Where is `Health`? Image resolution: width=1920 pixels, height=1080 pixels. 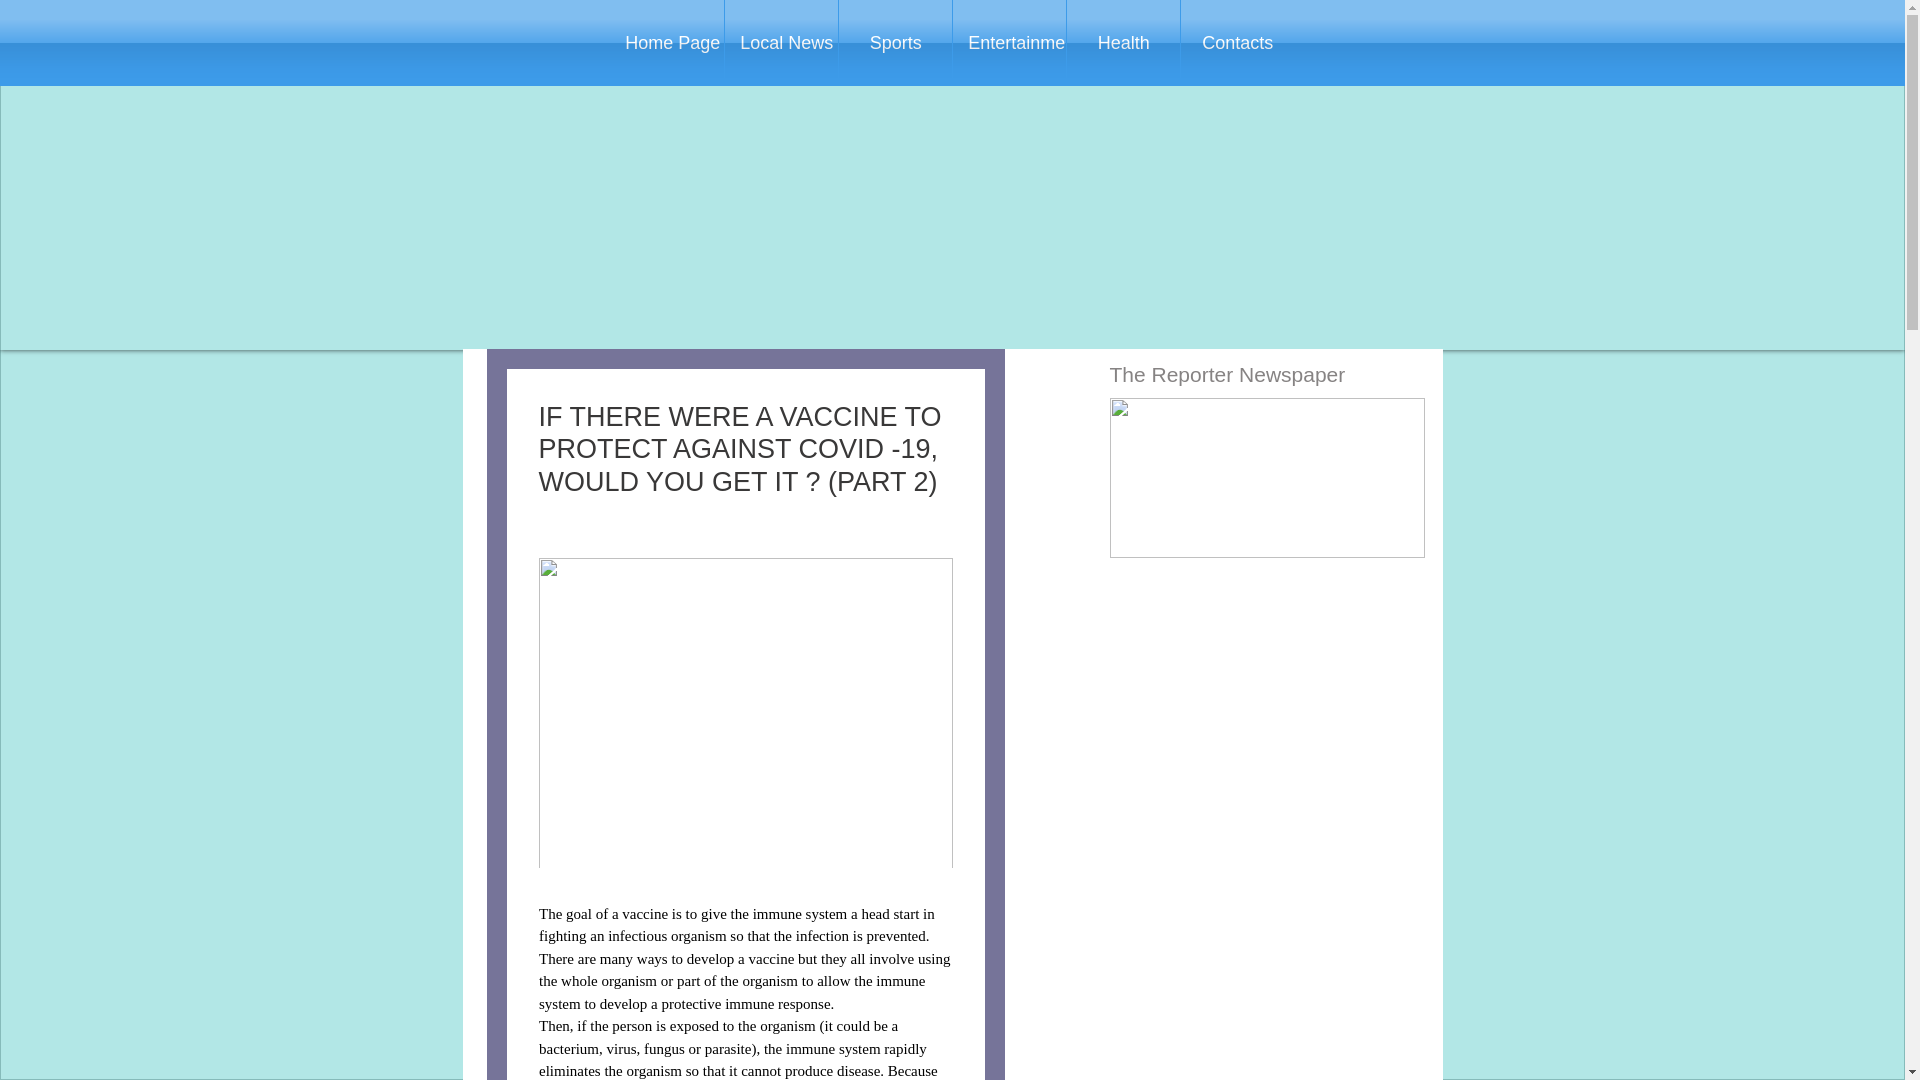 Health is located at coordinates (1124, 43).